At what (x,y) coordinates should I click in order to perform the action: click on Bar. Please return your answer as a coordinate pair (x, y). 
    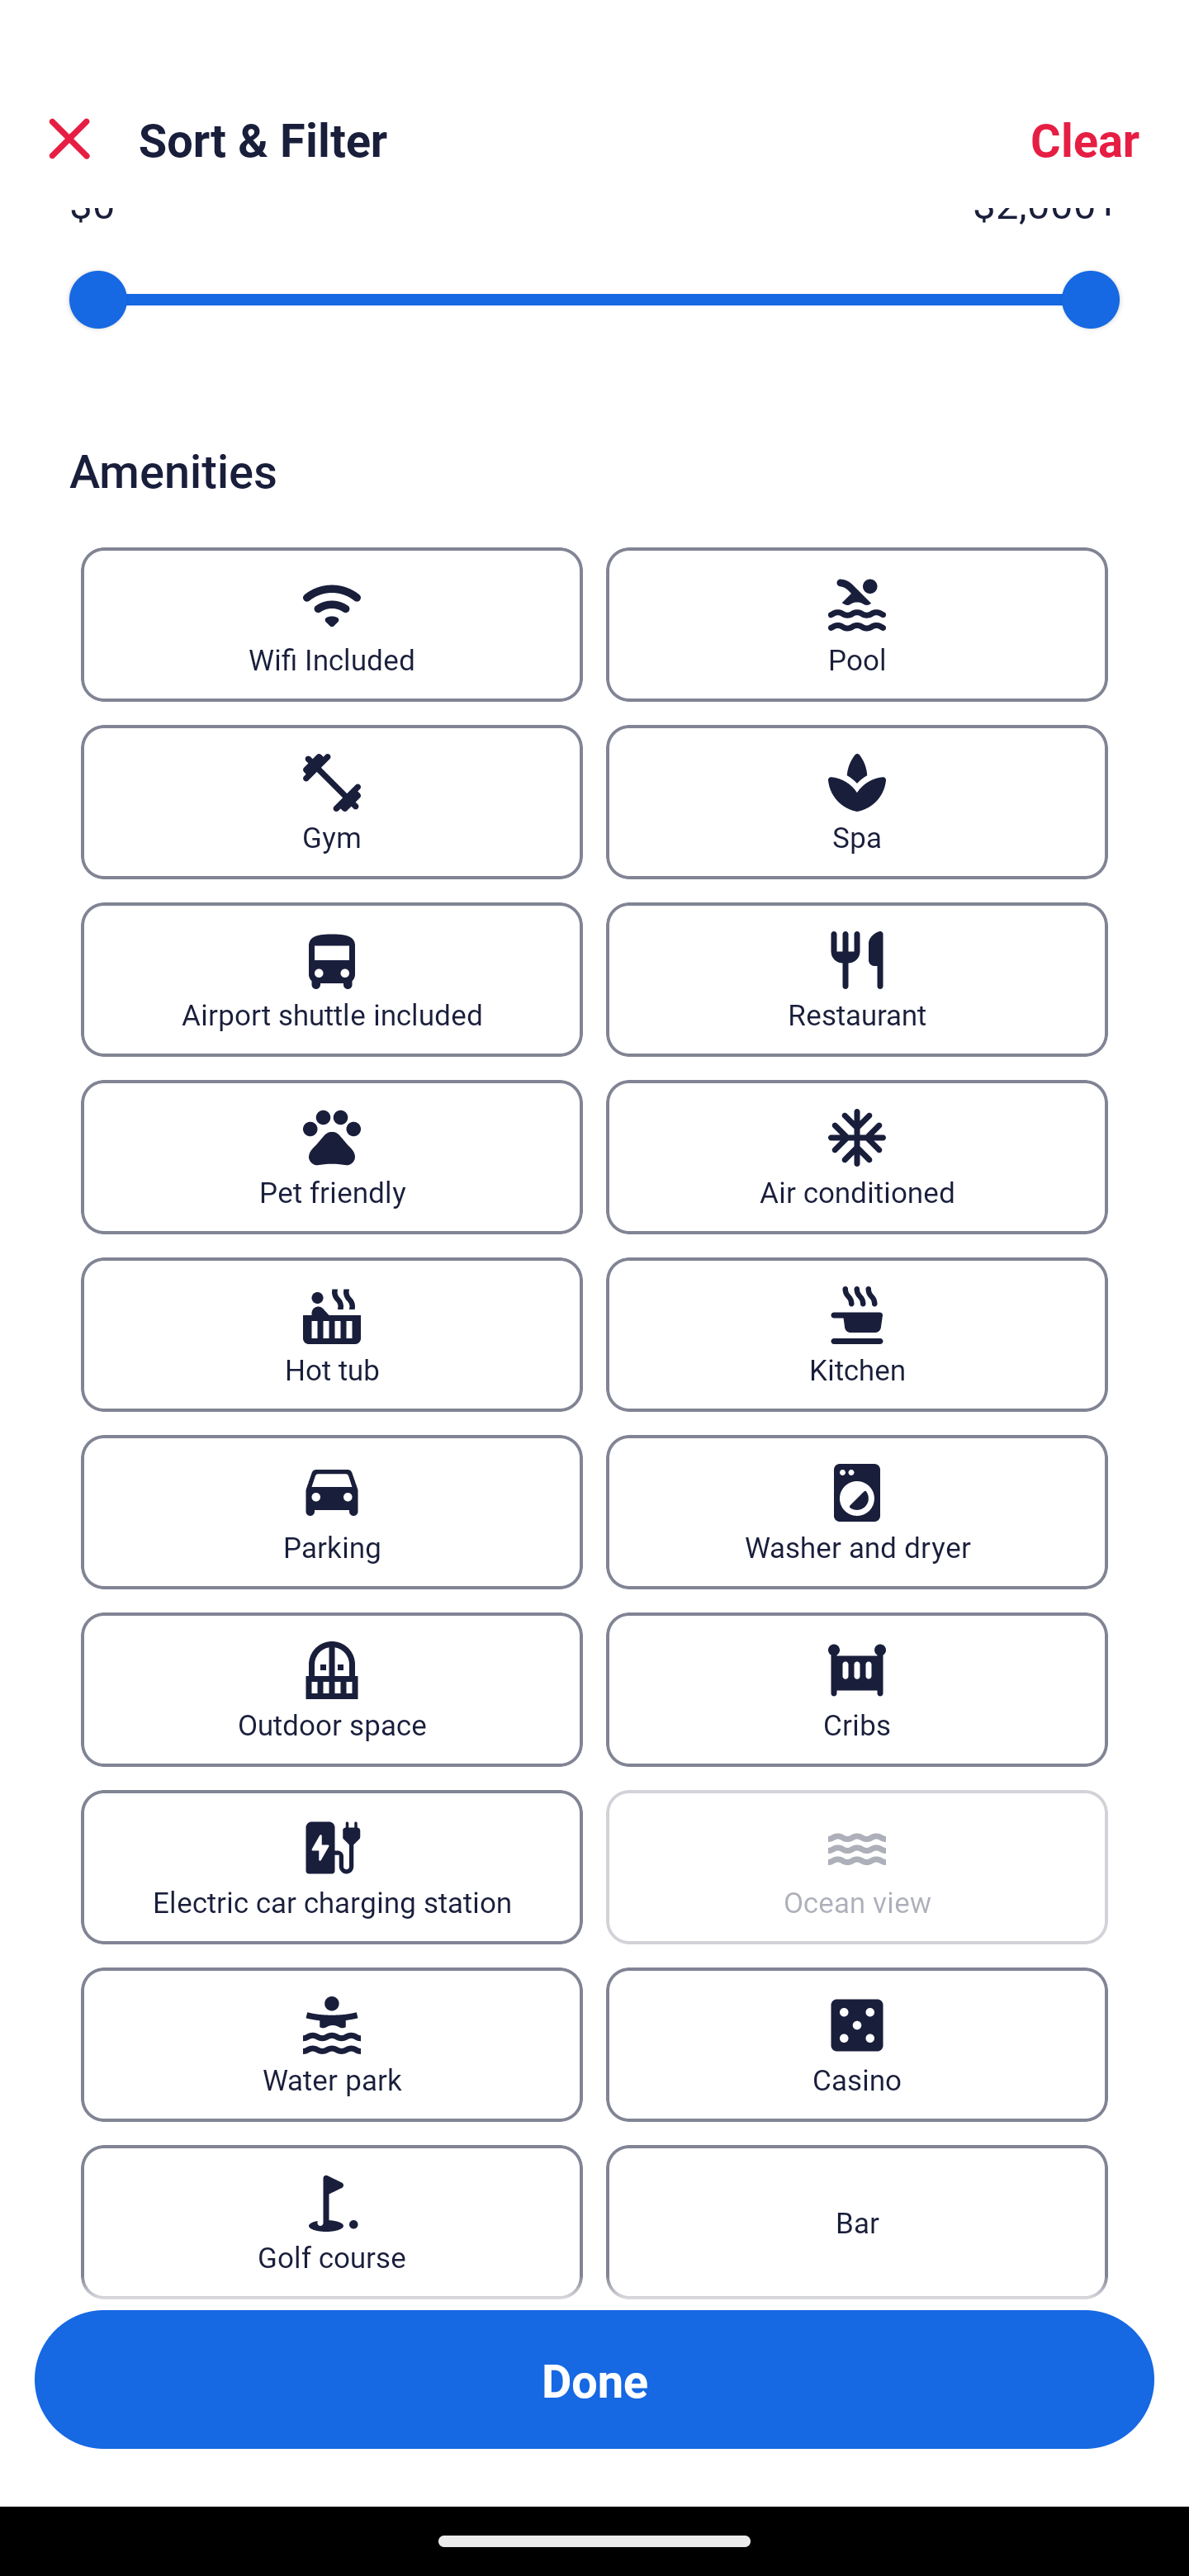
    Looking at the image, I should click on (857, 2223).